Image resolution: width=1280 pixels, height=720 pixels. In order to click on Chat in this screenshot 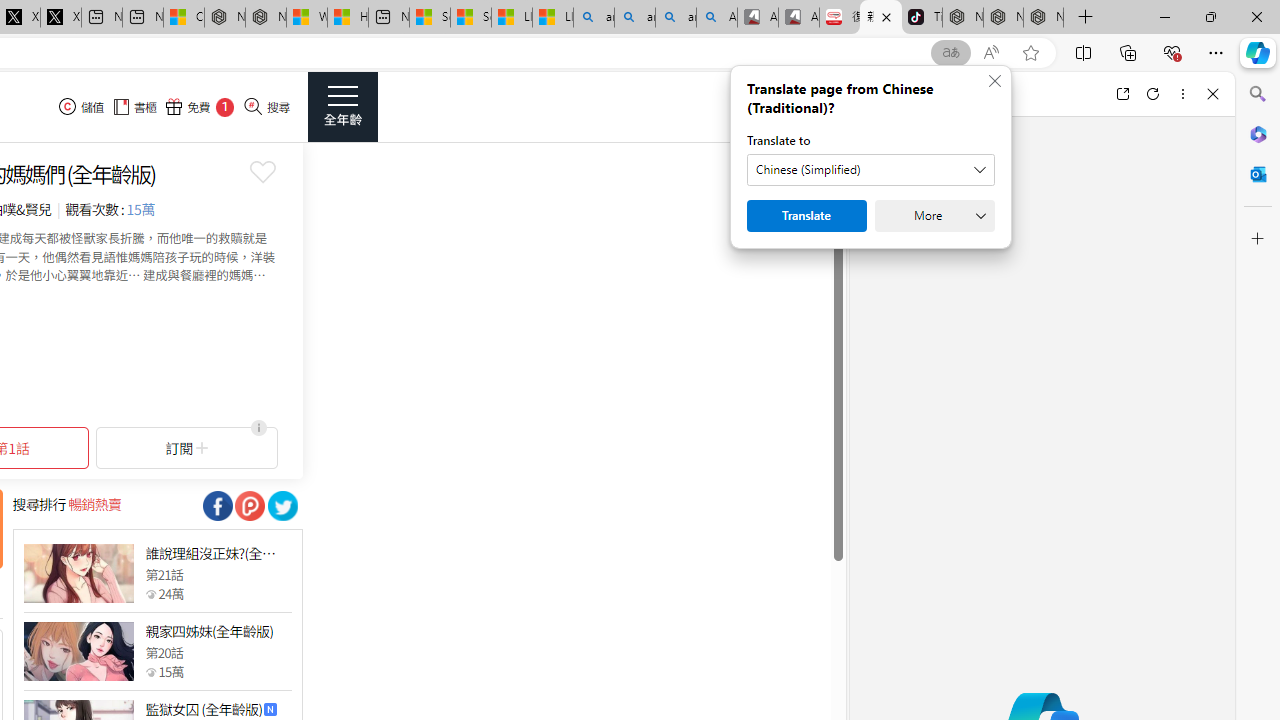, I will do `click(884, 94)`.